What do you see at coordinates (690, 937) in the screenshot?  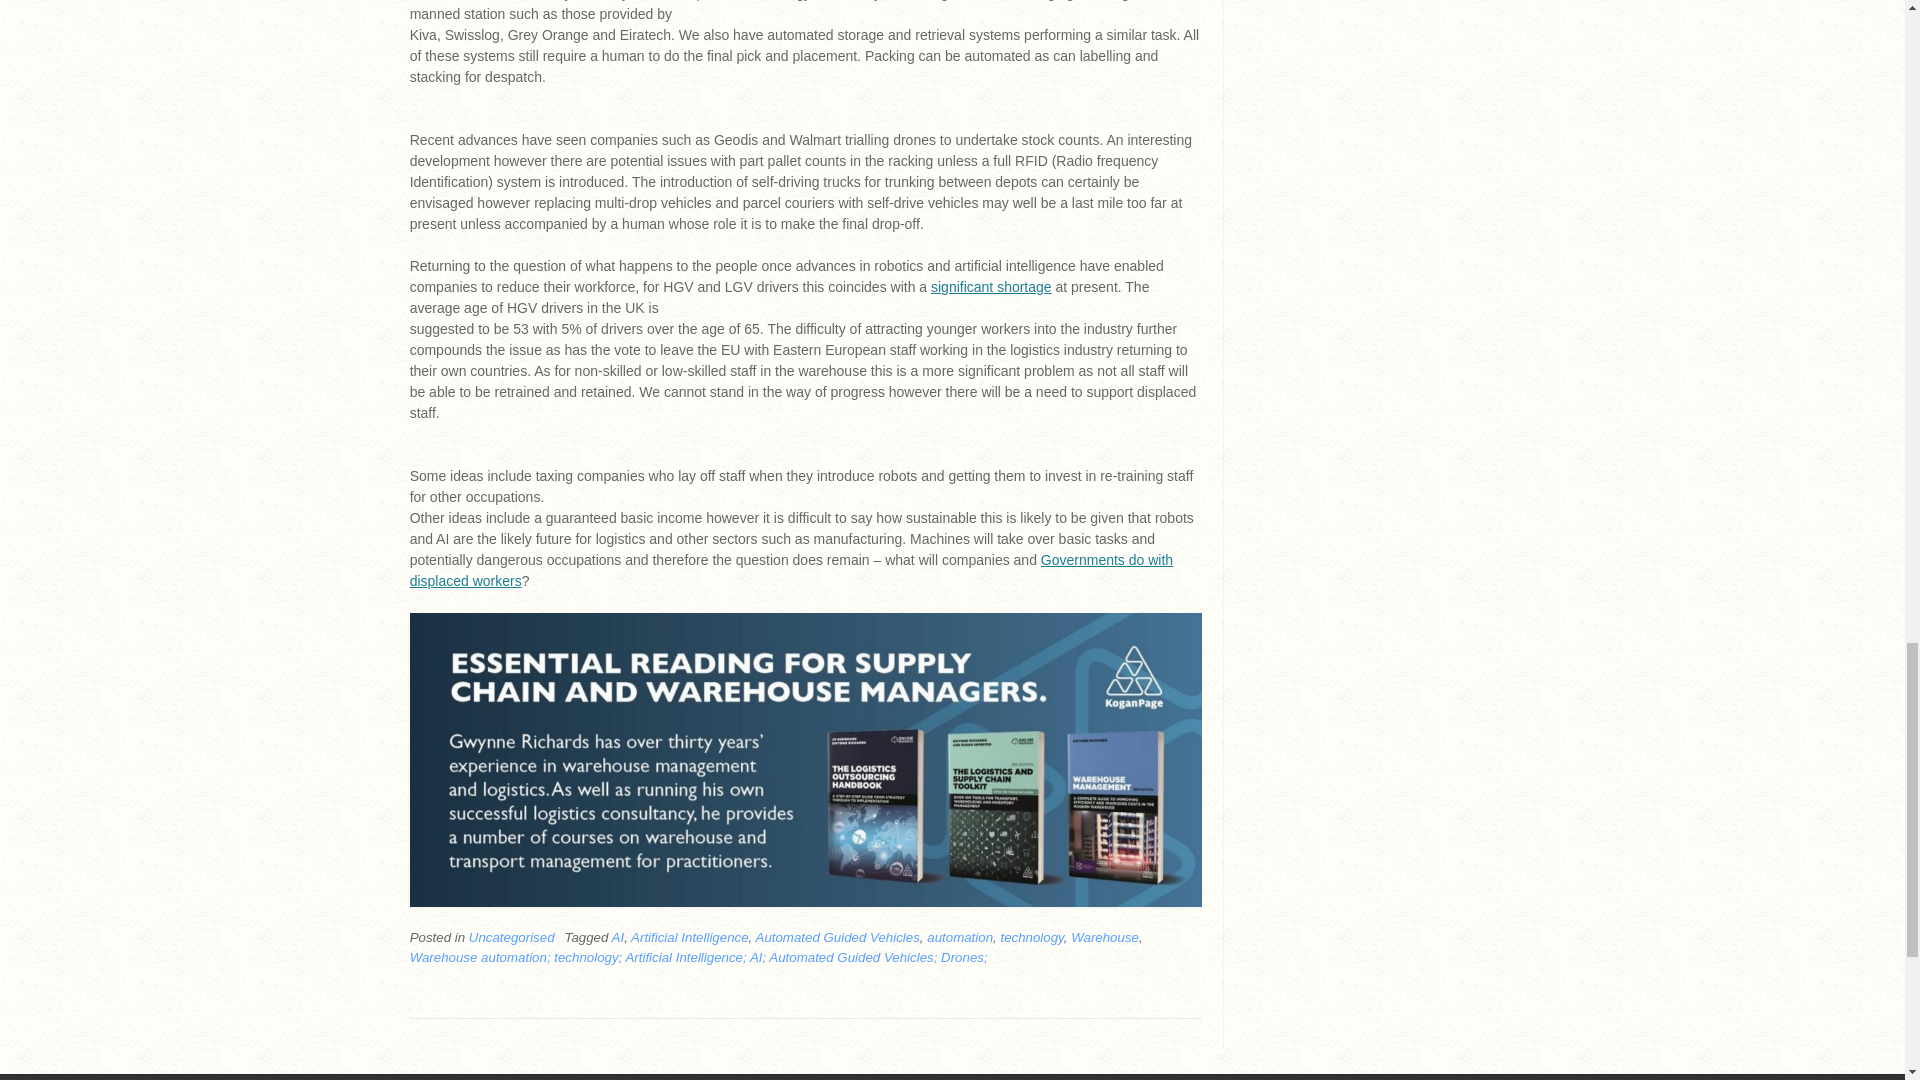 I see `Artificial Intelligence` at bounding box center [690, 937].